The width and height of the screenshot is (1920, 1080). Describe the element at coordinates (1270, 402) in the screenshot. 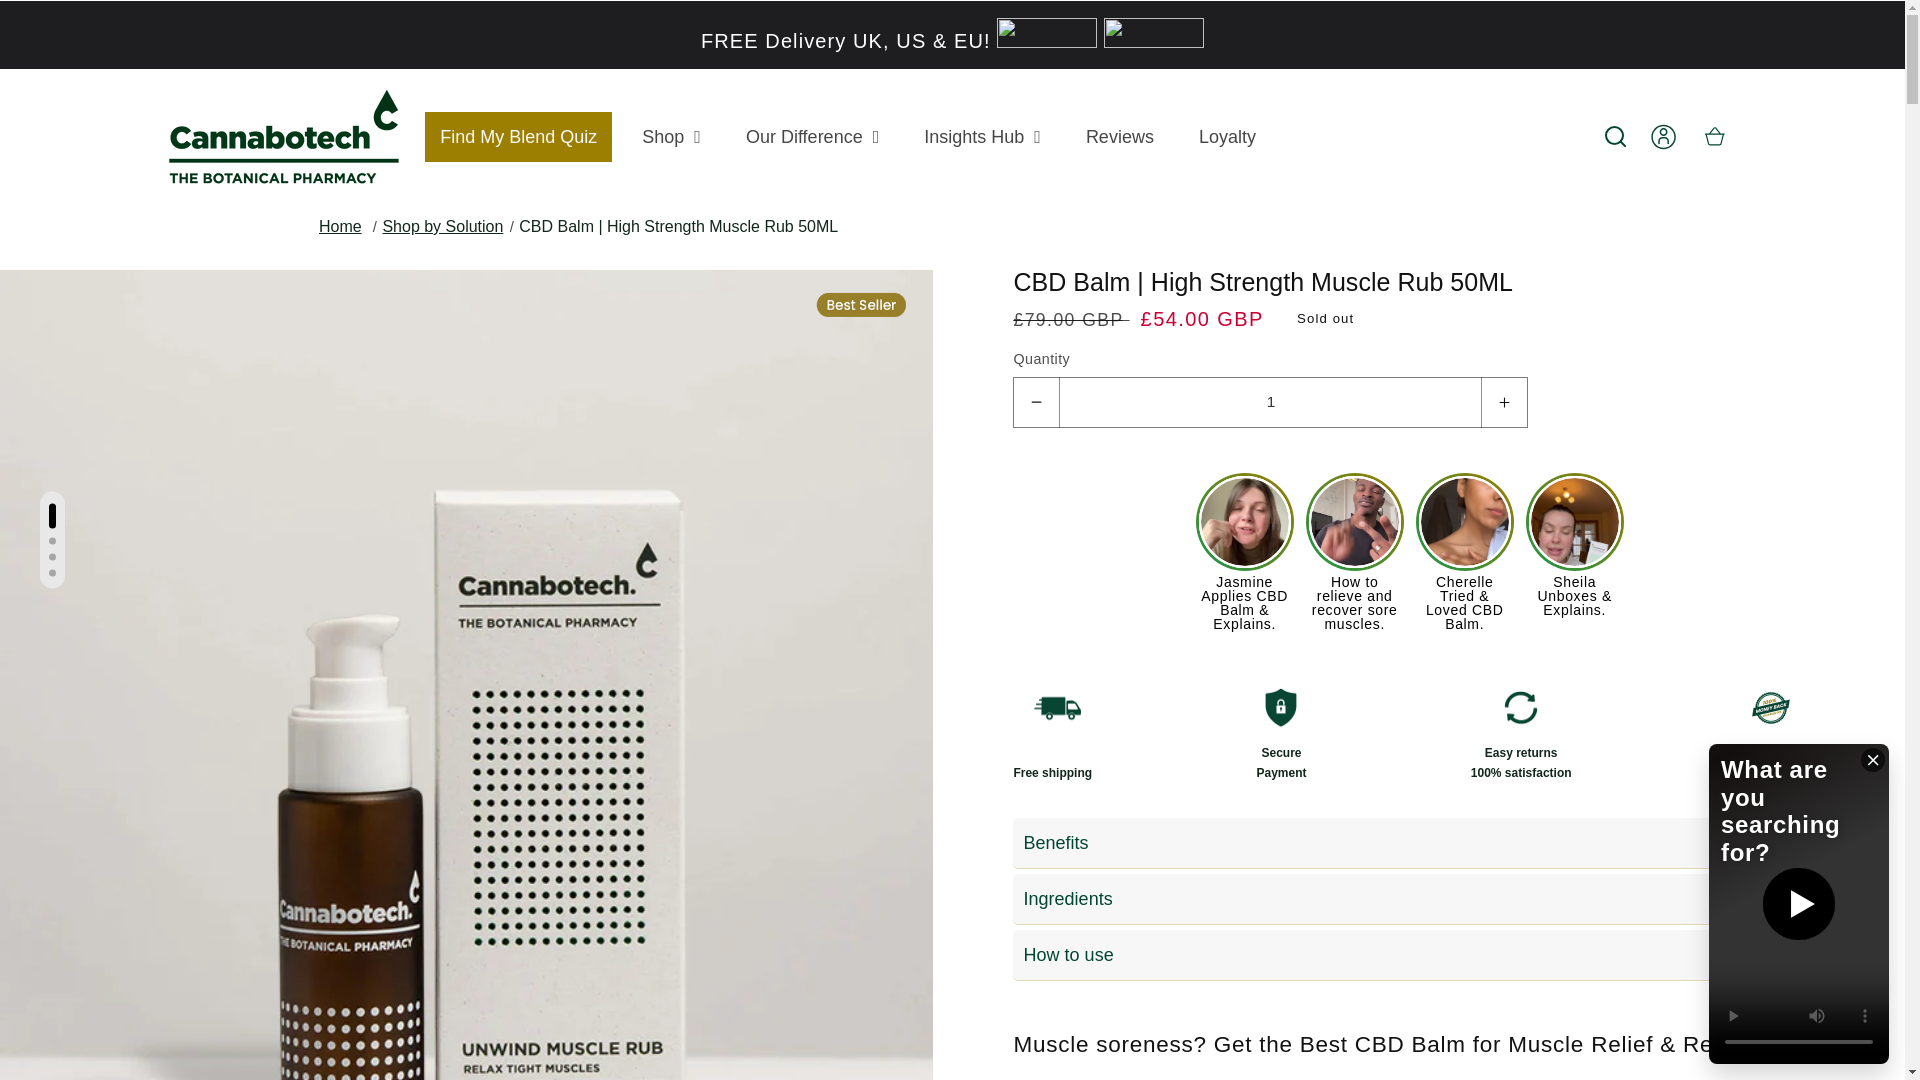

I see `1` at that location.